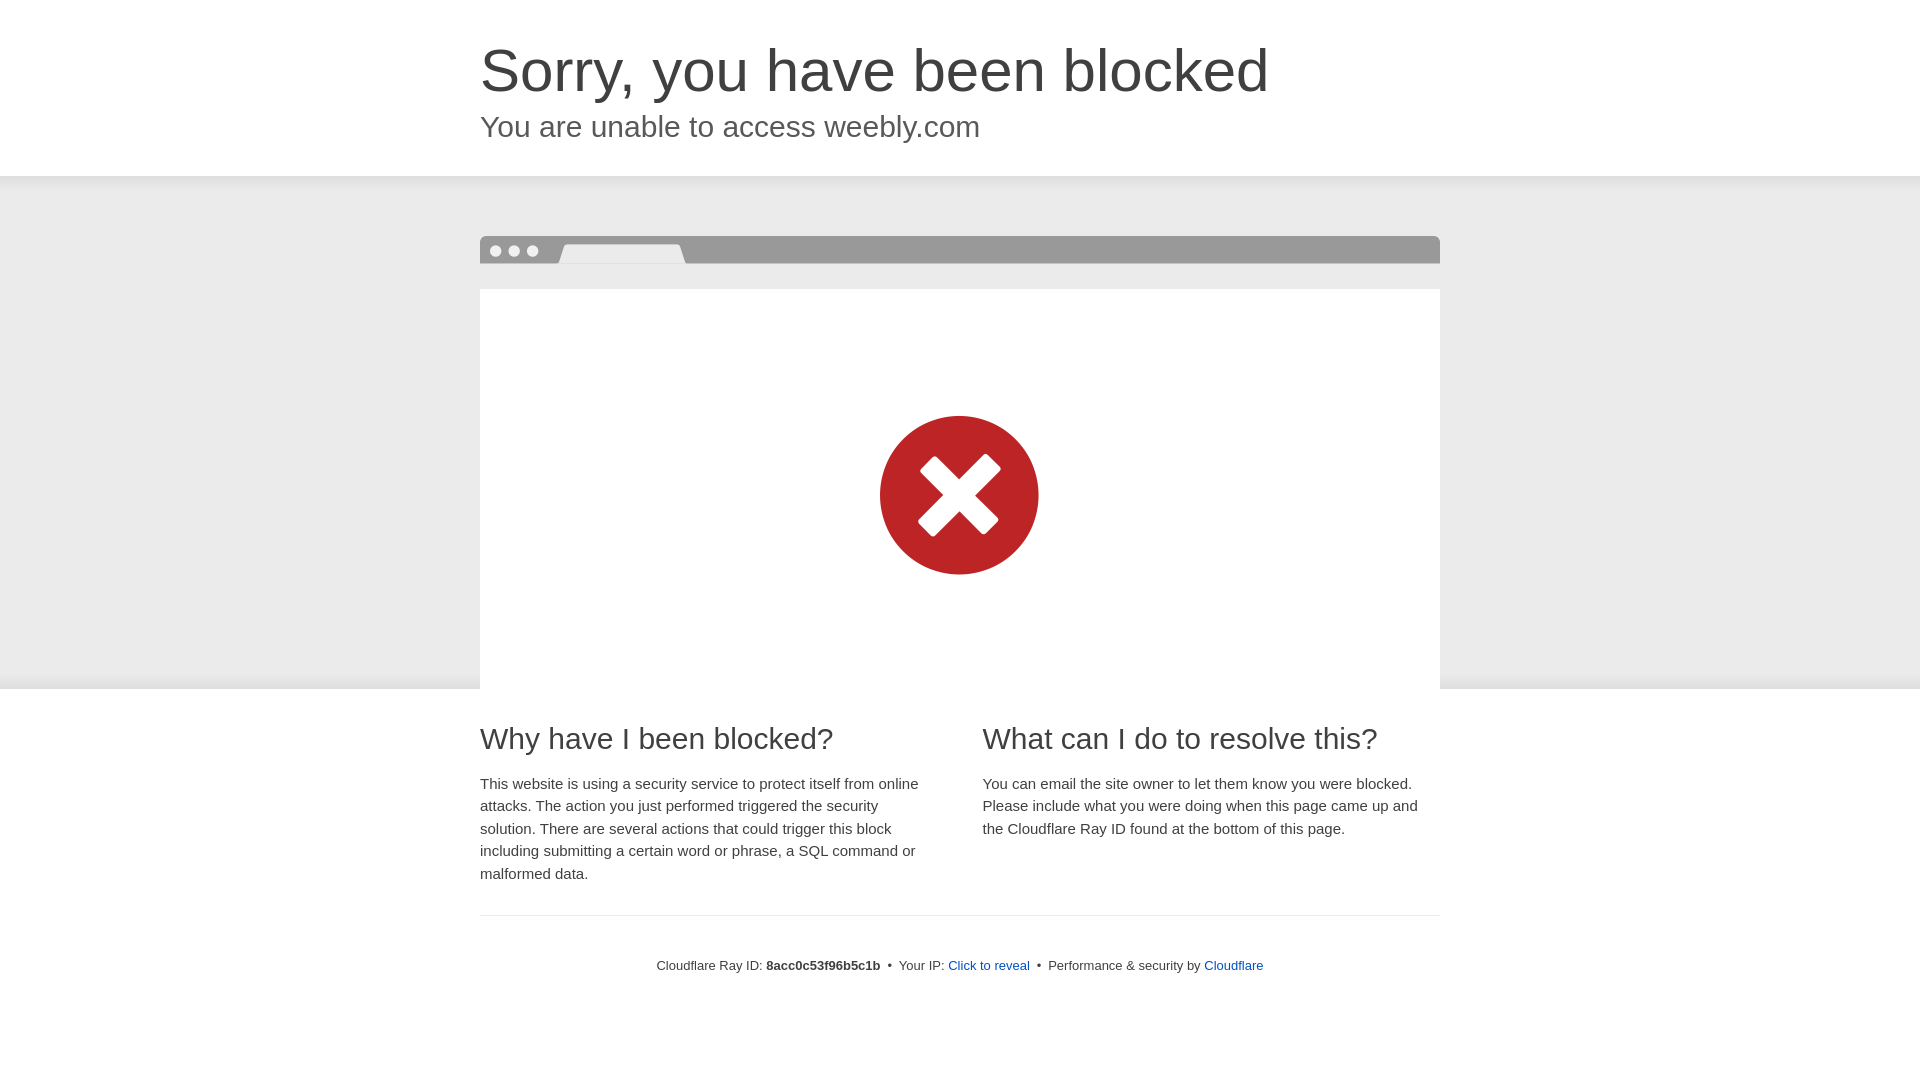 This screenshot has width=1920, height=1080. Describe the element at coordinates (988, 966) in the screenshot. I see `Click to reveal` at that location.